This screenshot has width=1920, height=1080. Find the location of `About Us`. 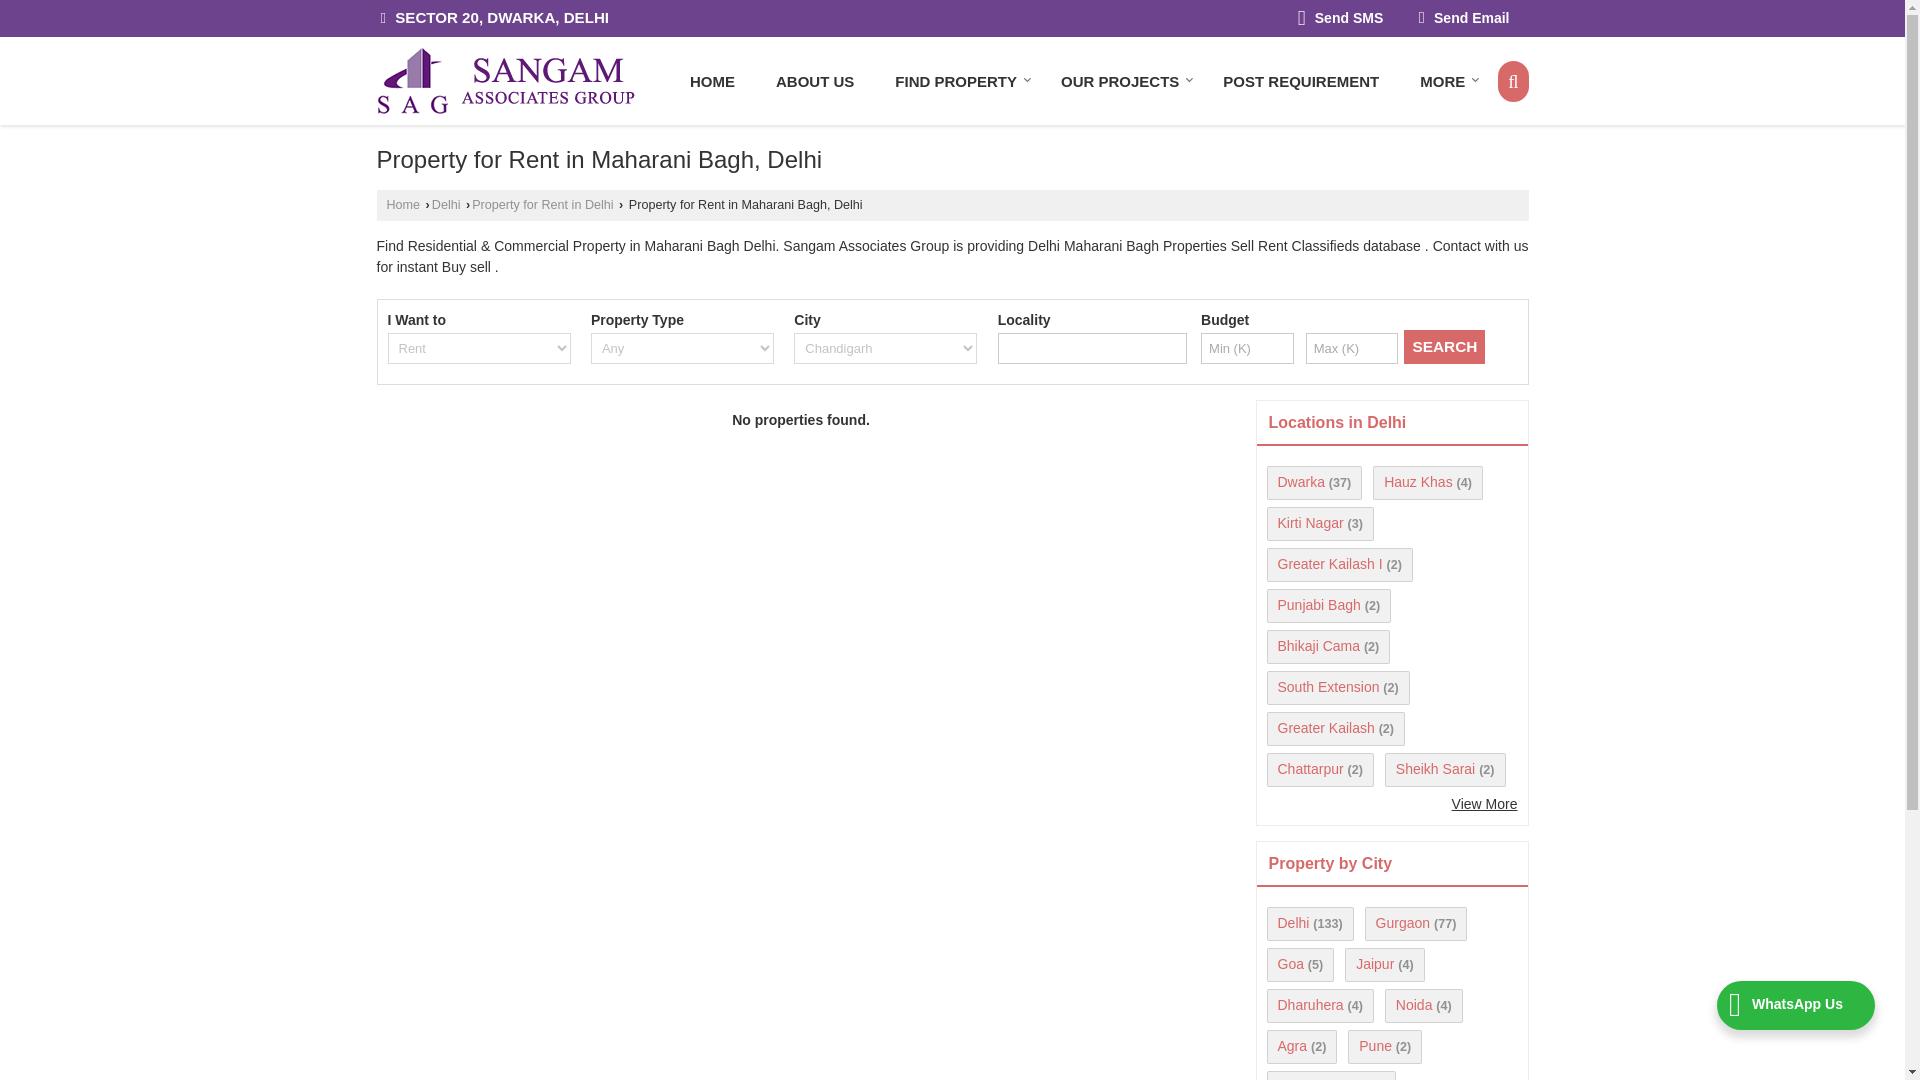

About Us is located at coordinates (814, 80).